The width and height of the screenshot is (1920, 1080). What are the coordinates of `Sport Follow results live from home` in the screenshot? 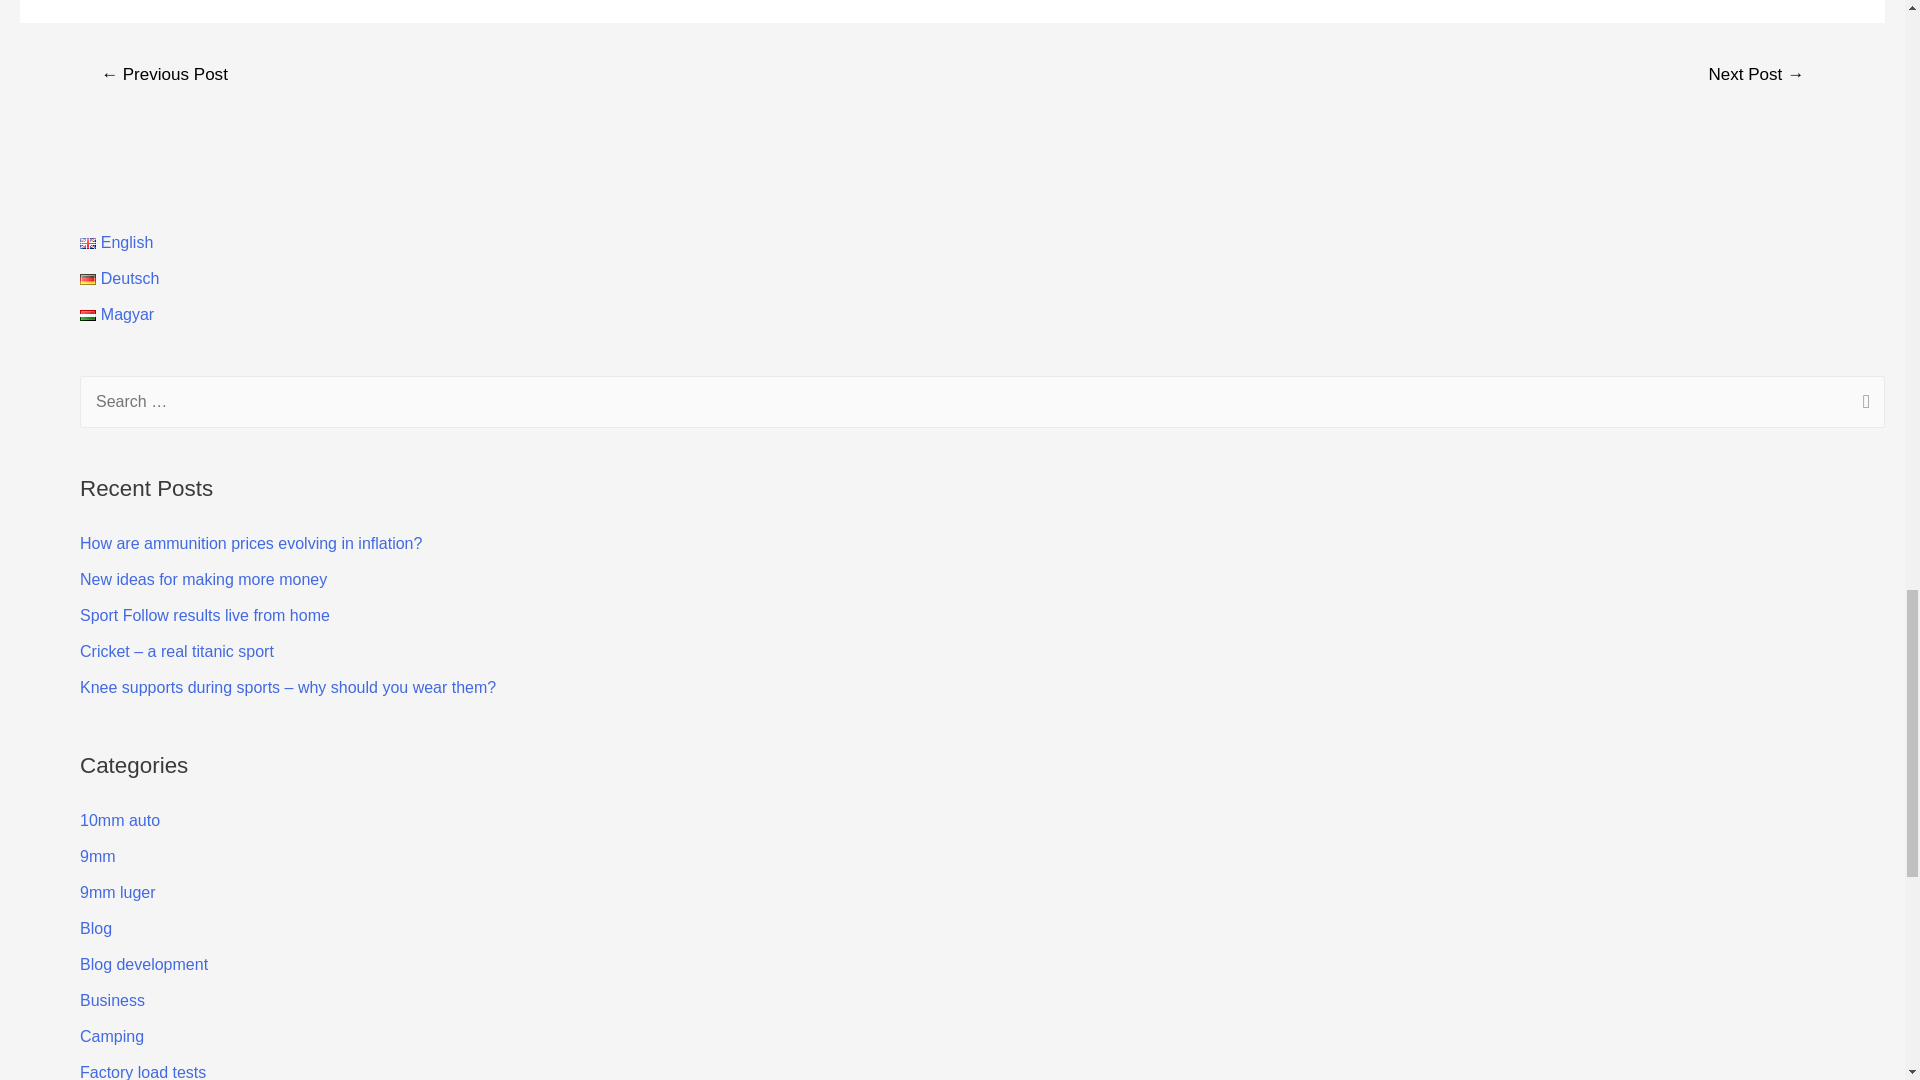 It's located at (205, 615).